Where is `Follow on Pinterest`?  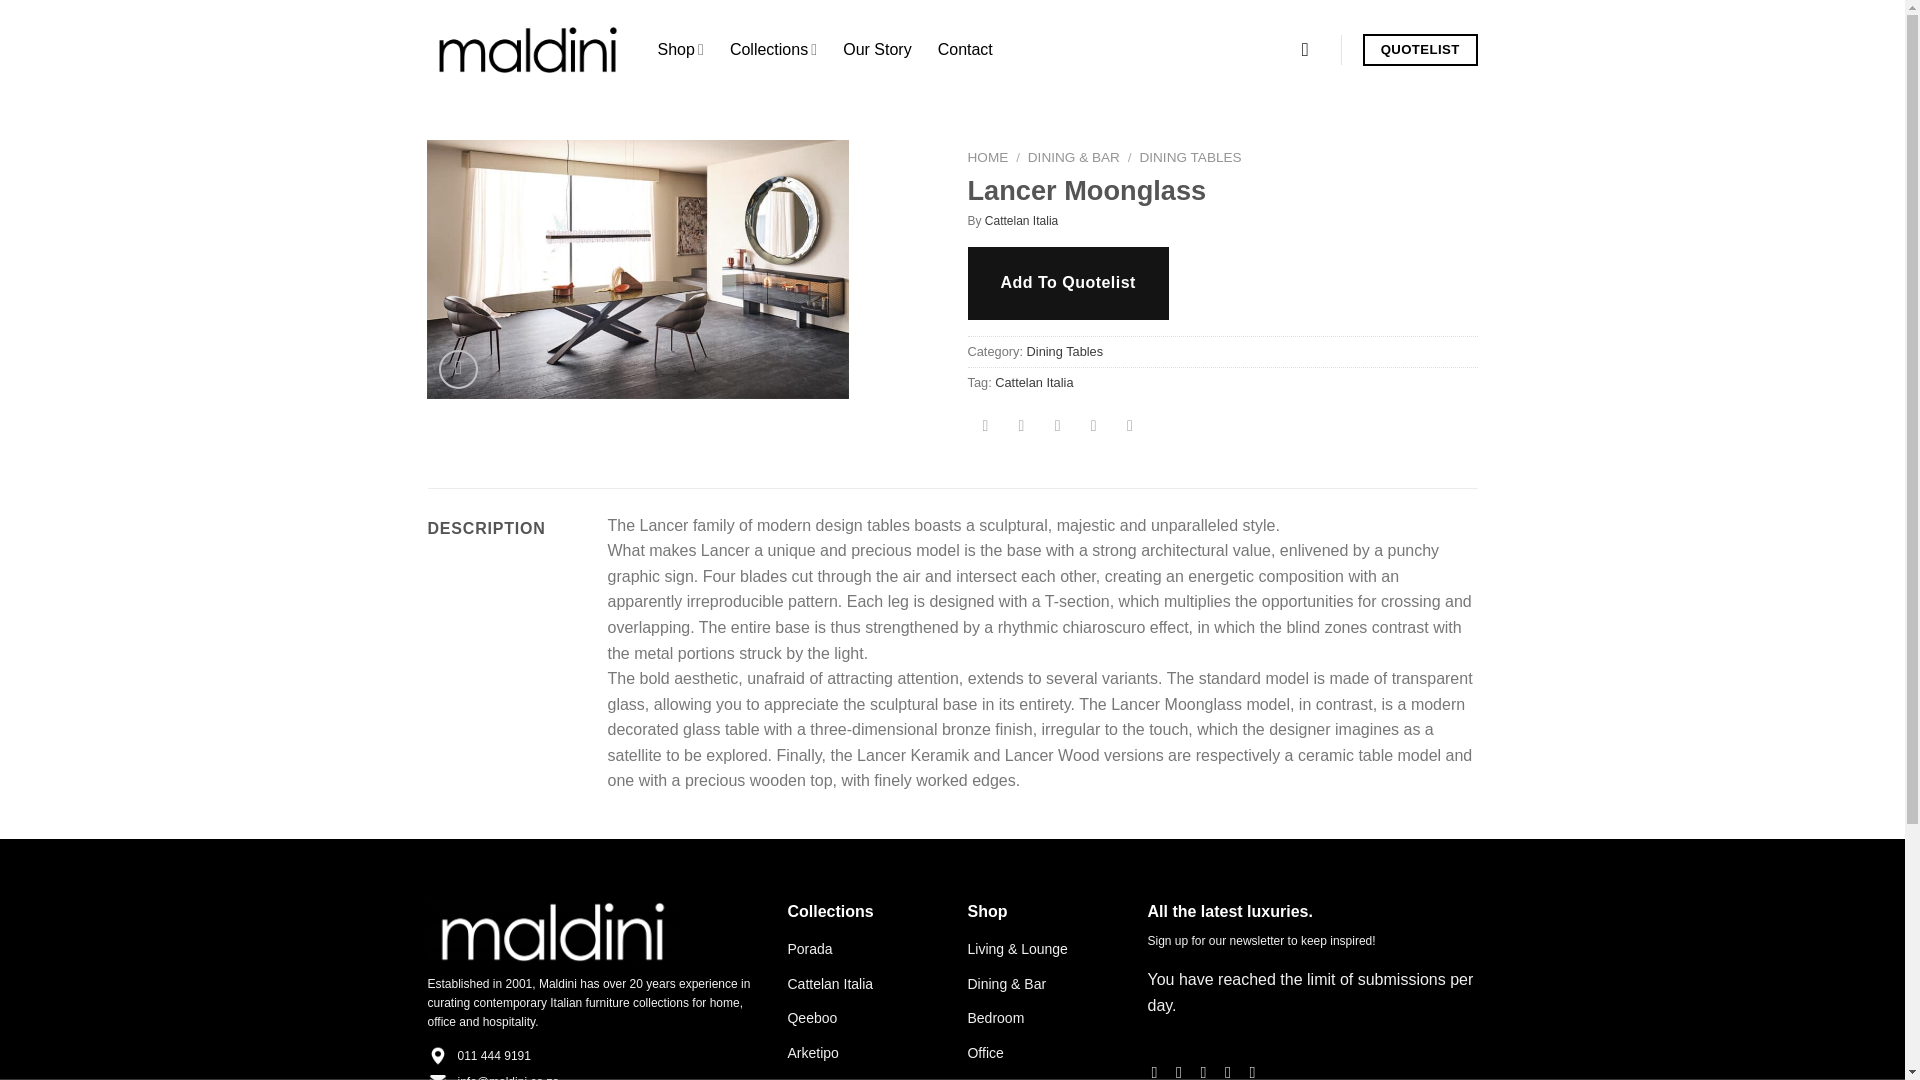
Follow on Pinterest is located at coordinates (1232, 1071).